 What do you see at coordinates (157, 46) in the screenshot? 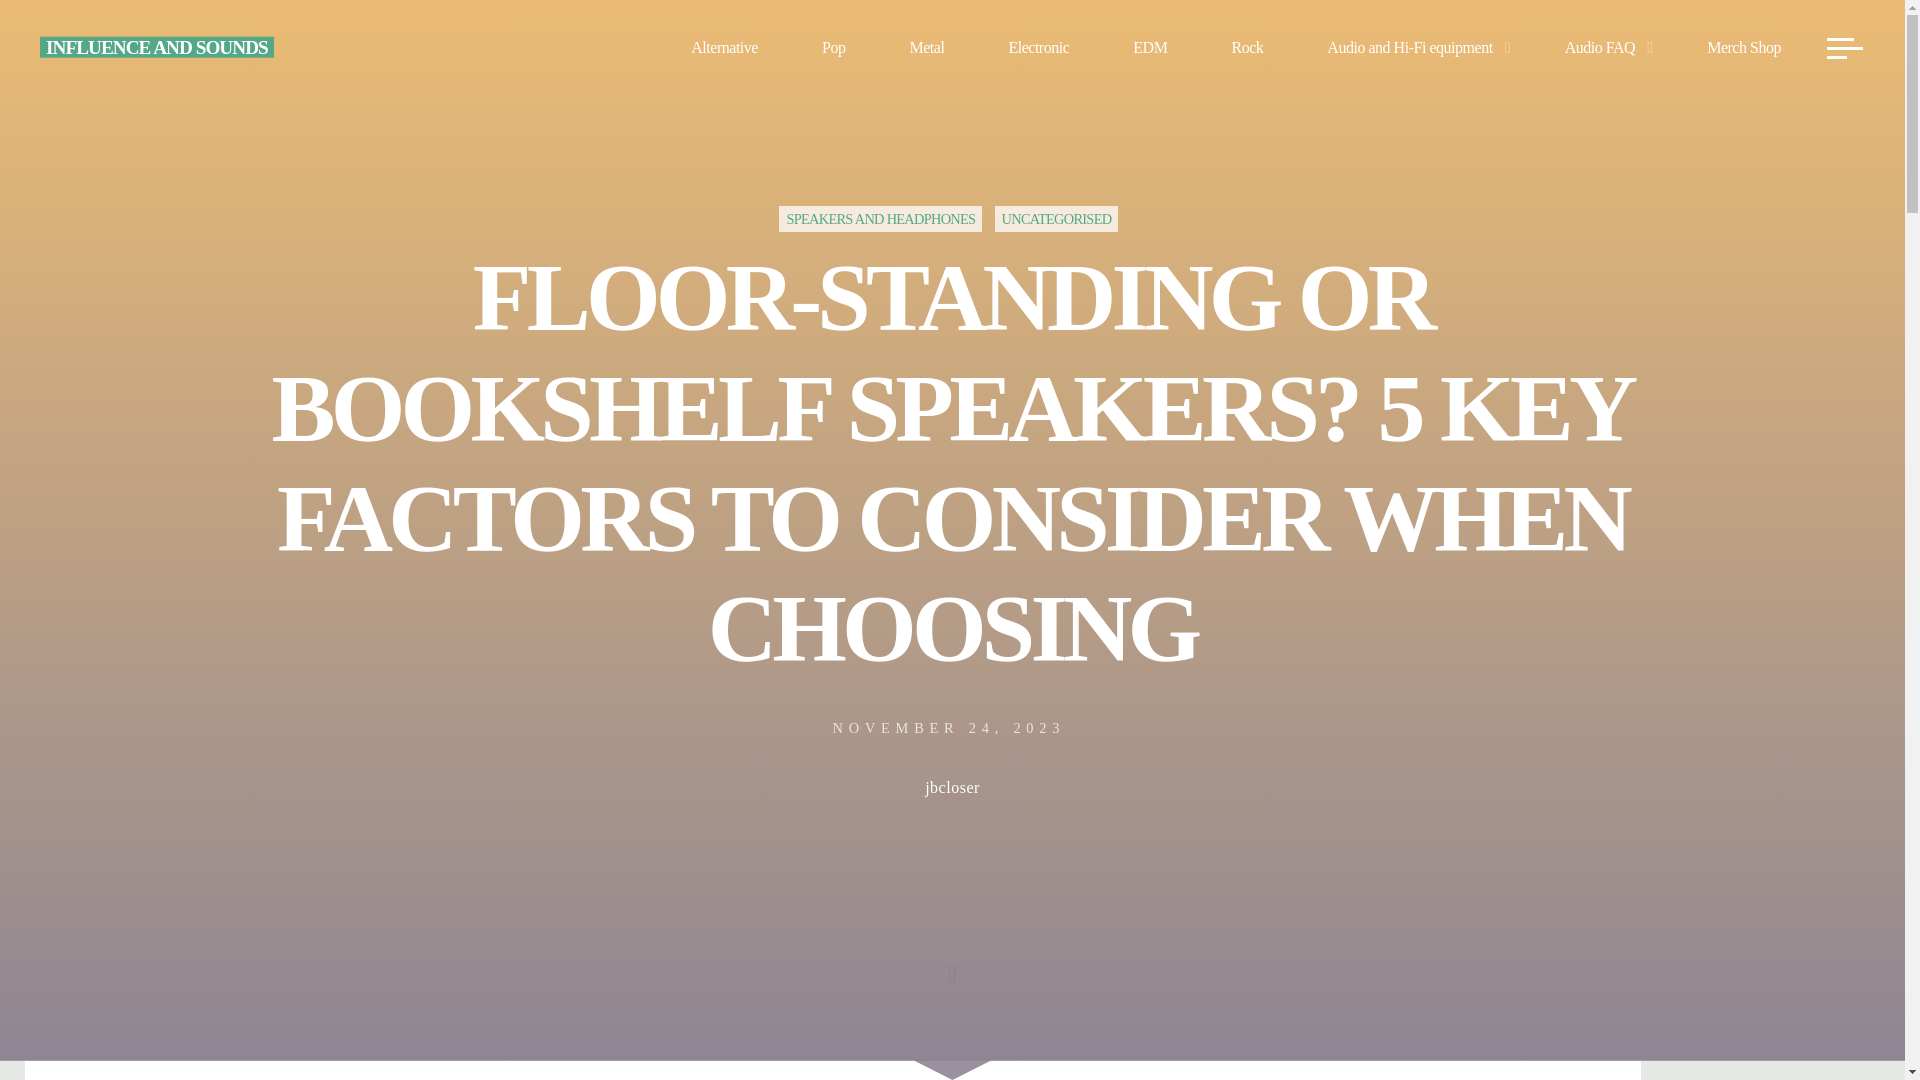
I see `Tunes That Shaped Generations` at bounding box center [157, 46].